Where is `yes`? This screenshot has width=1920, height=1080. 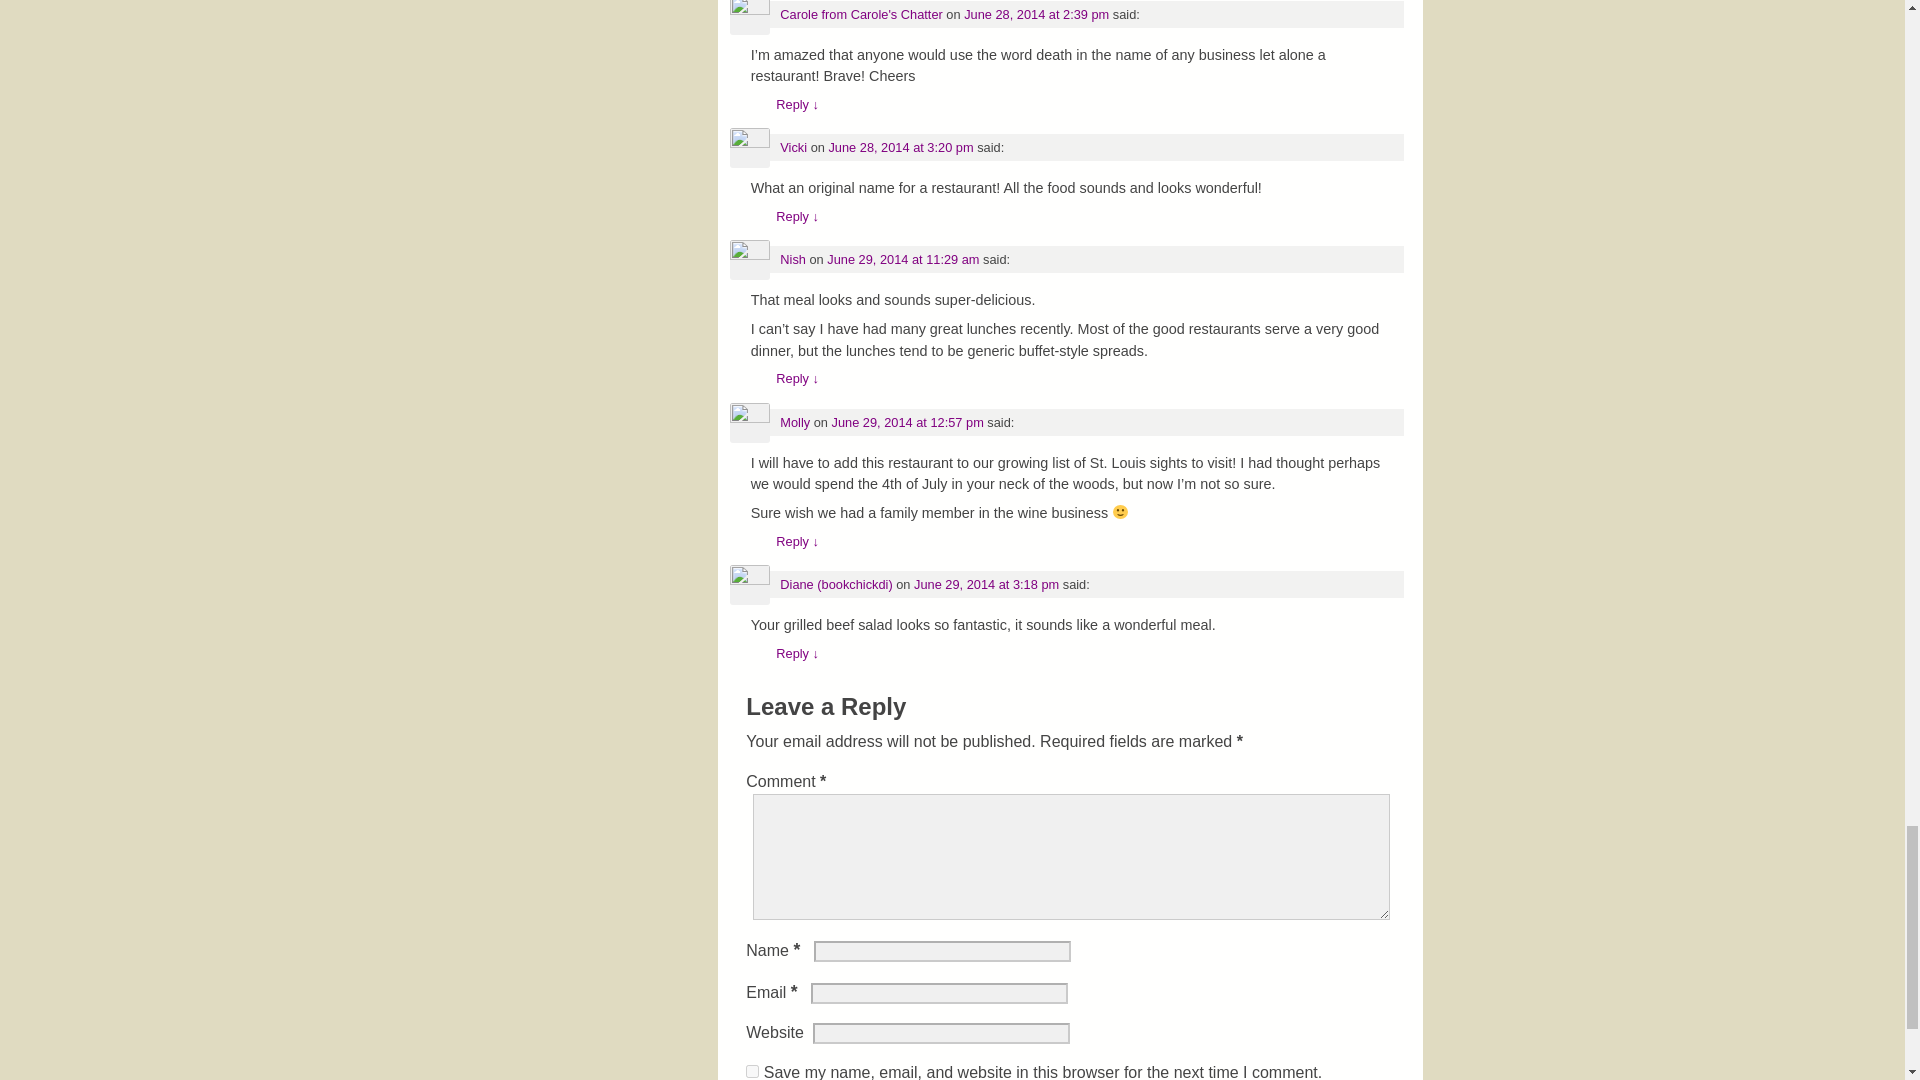
yes is located at coordinates (752, 1070).